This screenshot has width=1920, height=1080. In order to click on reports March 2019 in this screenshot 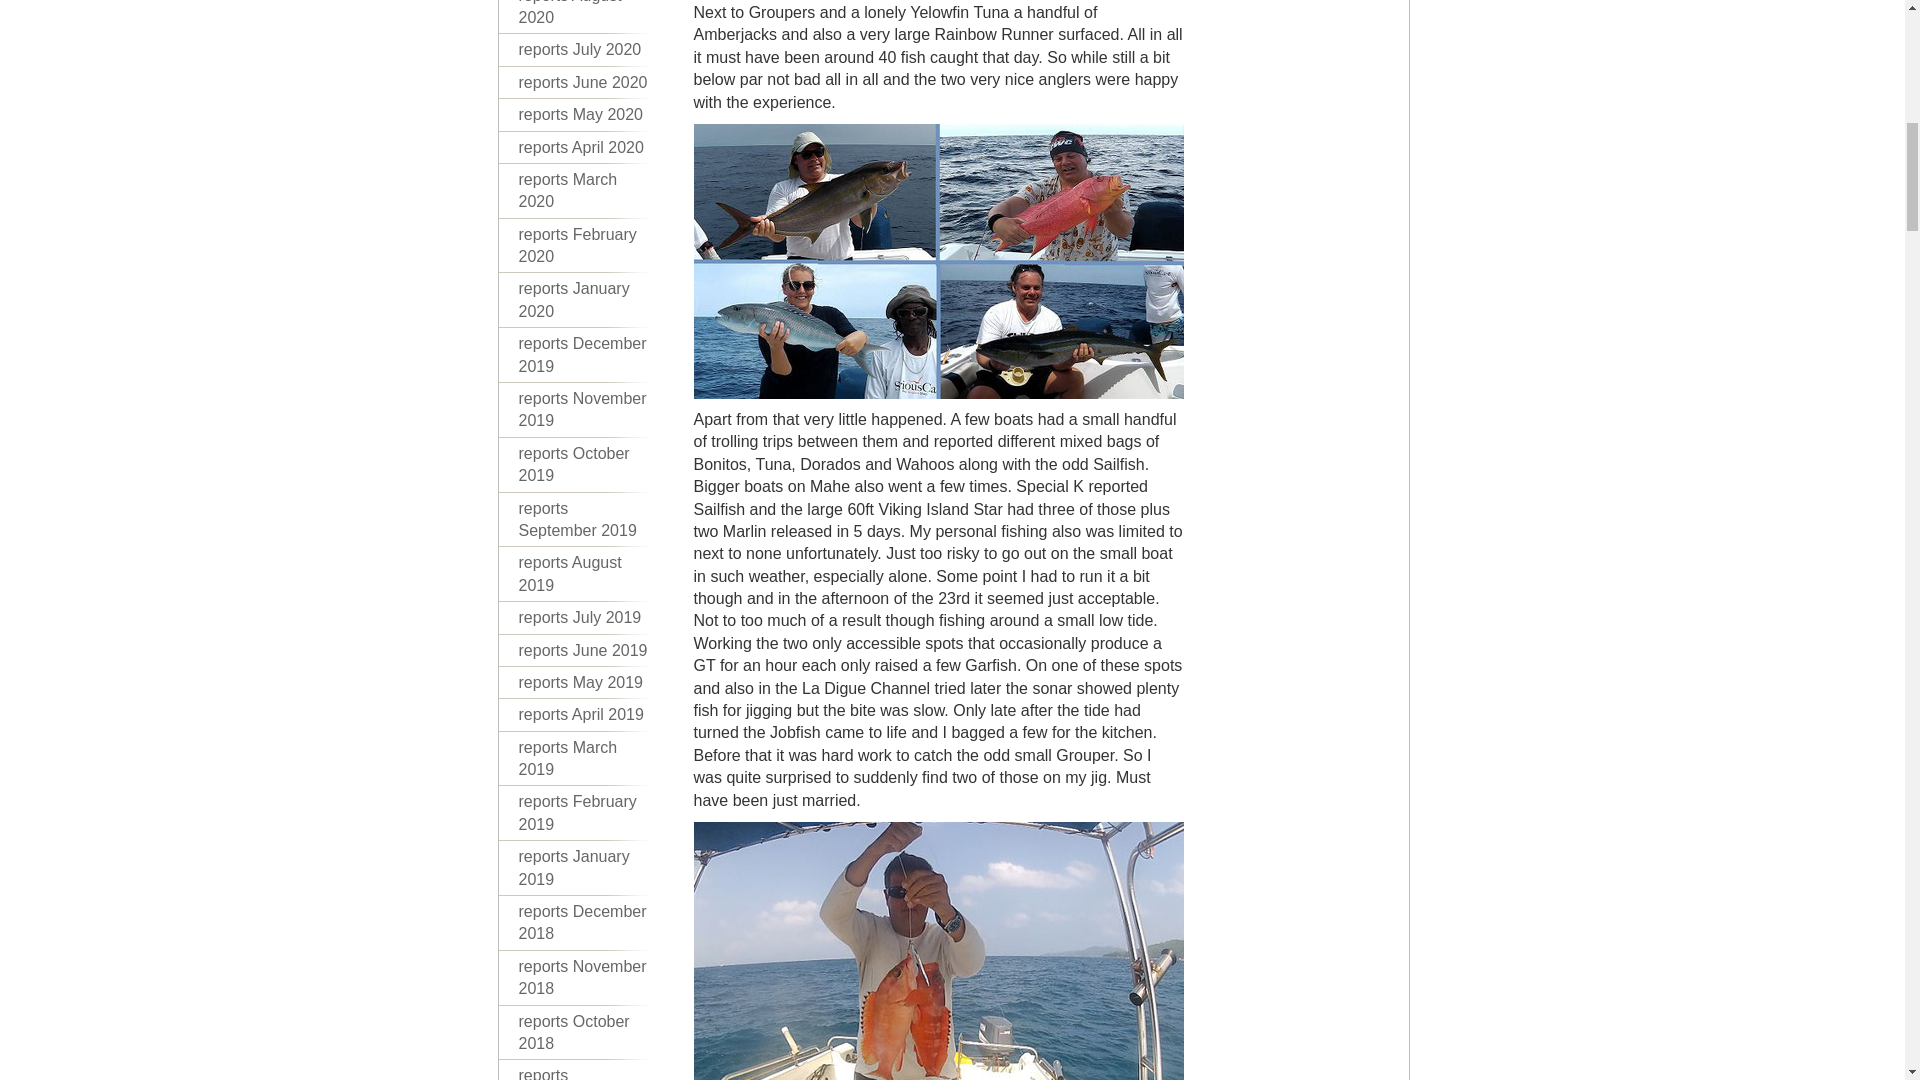, I will do `click(582, 760)`.